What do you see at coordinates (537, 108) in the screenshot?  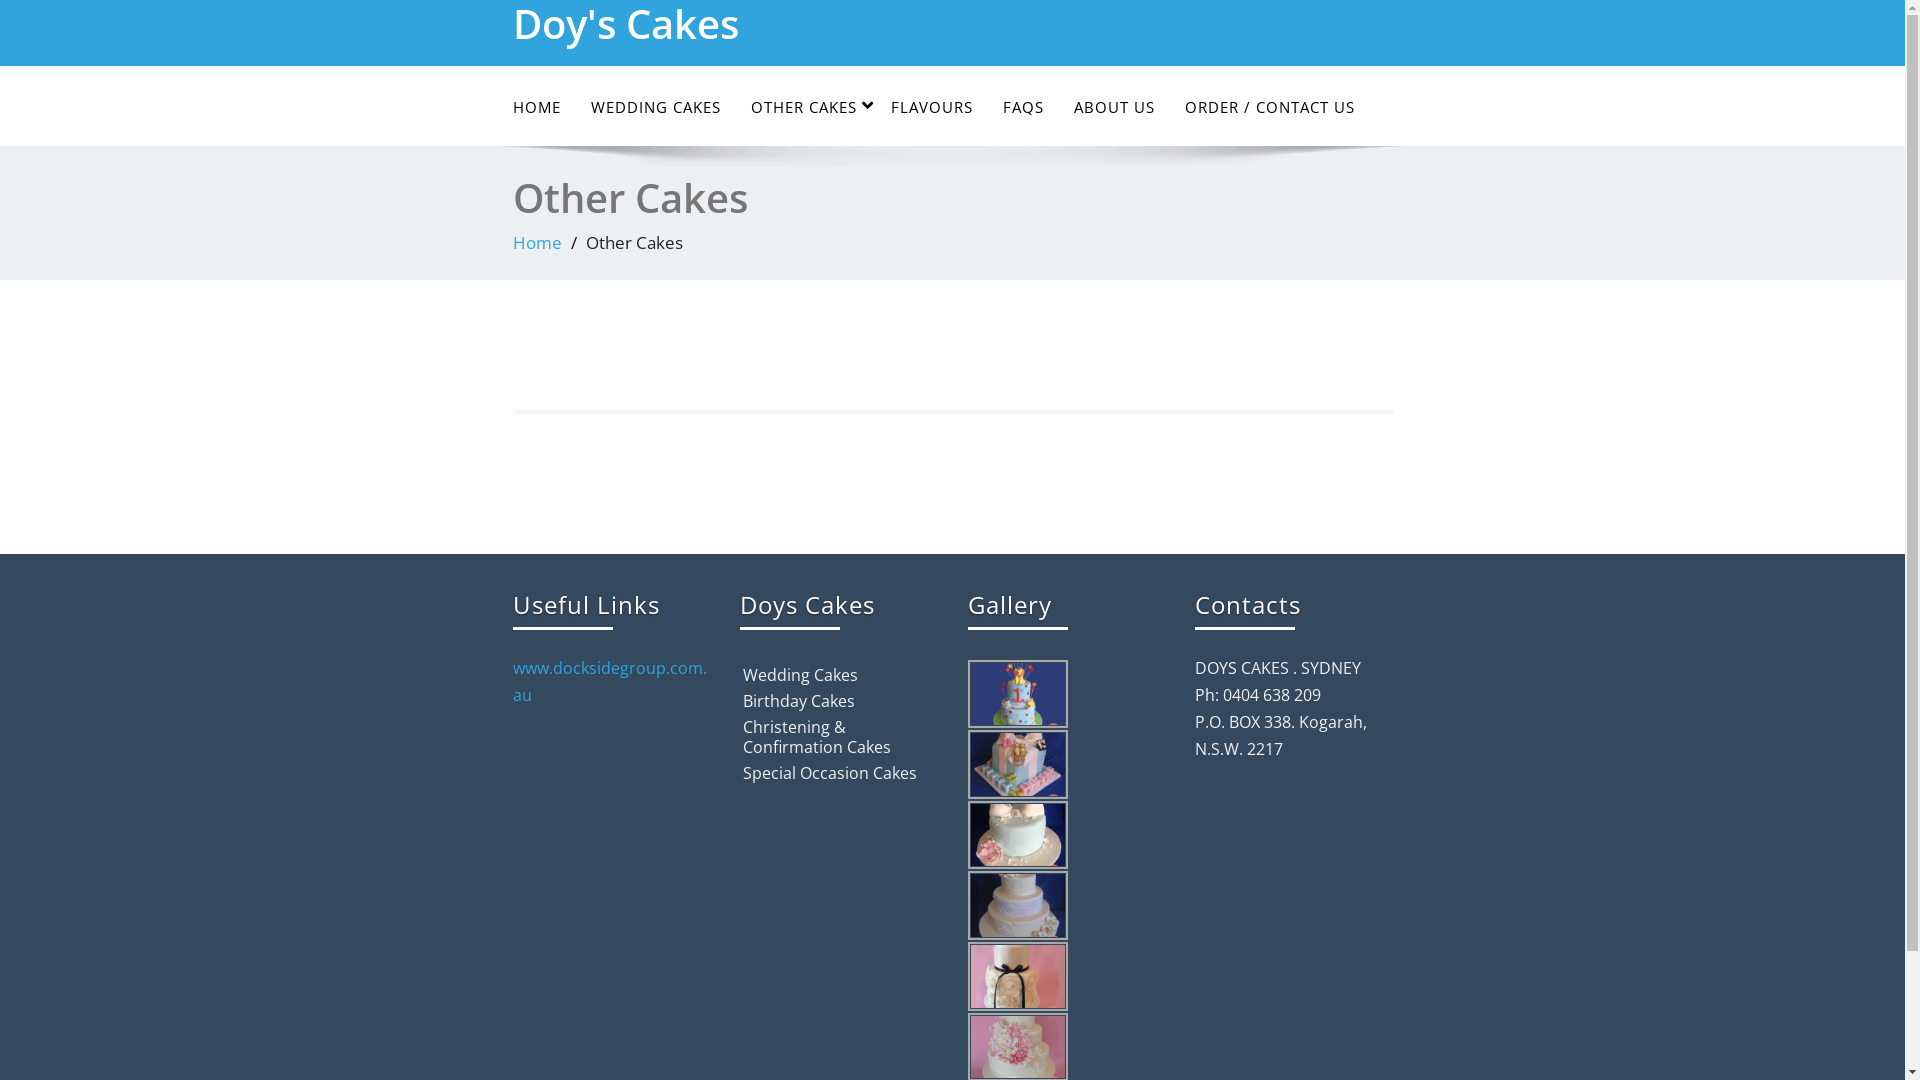 I see `HOME` at bounding box center [537, 108].